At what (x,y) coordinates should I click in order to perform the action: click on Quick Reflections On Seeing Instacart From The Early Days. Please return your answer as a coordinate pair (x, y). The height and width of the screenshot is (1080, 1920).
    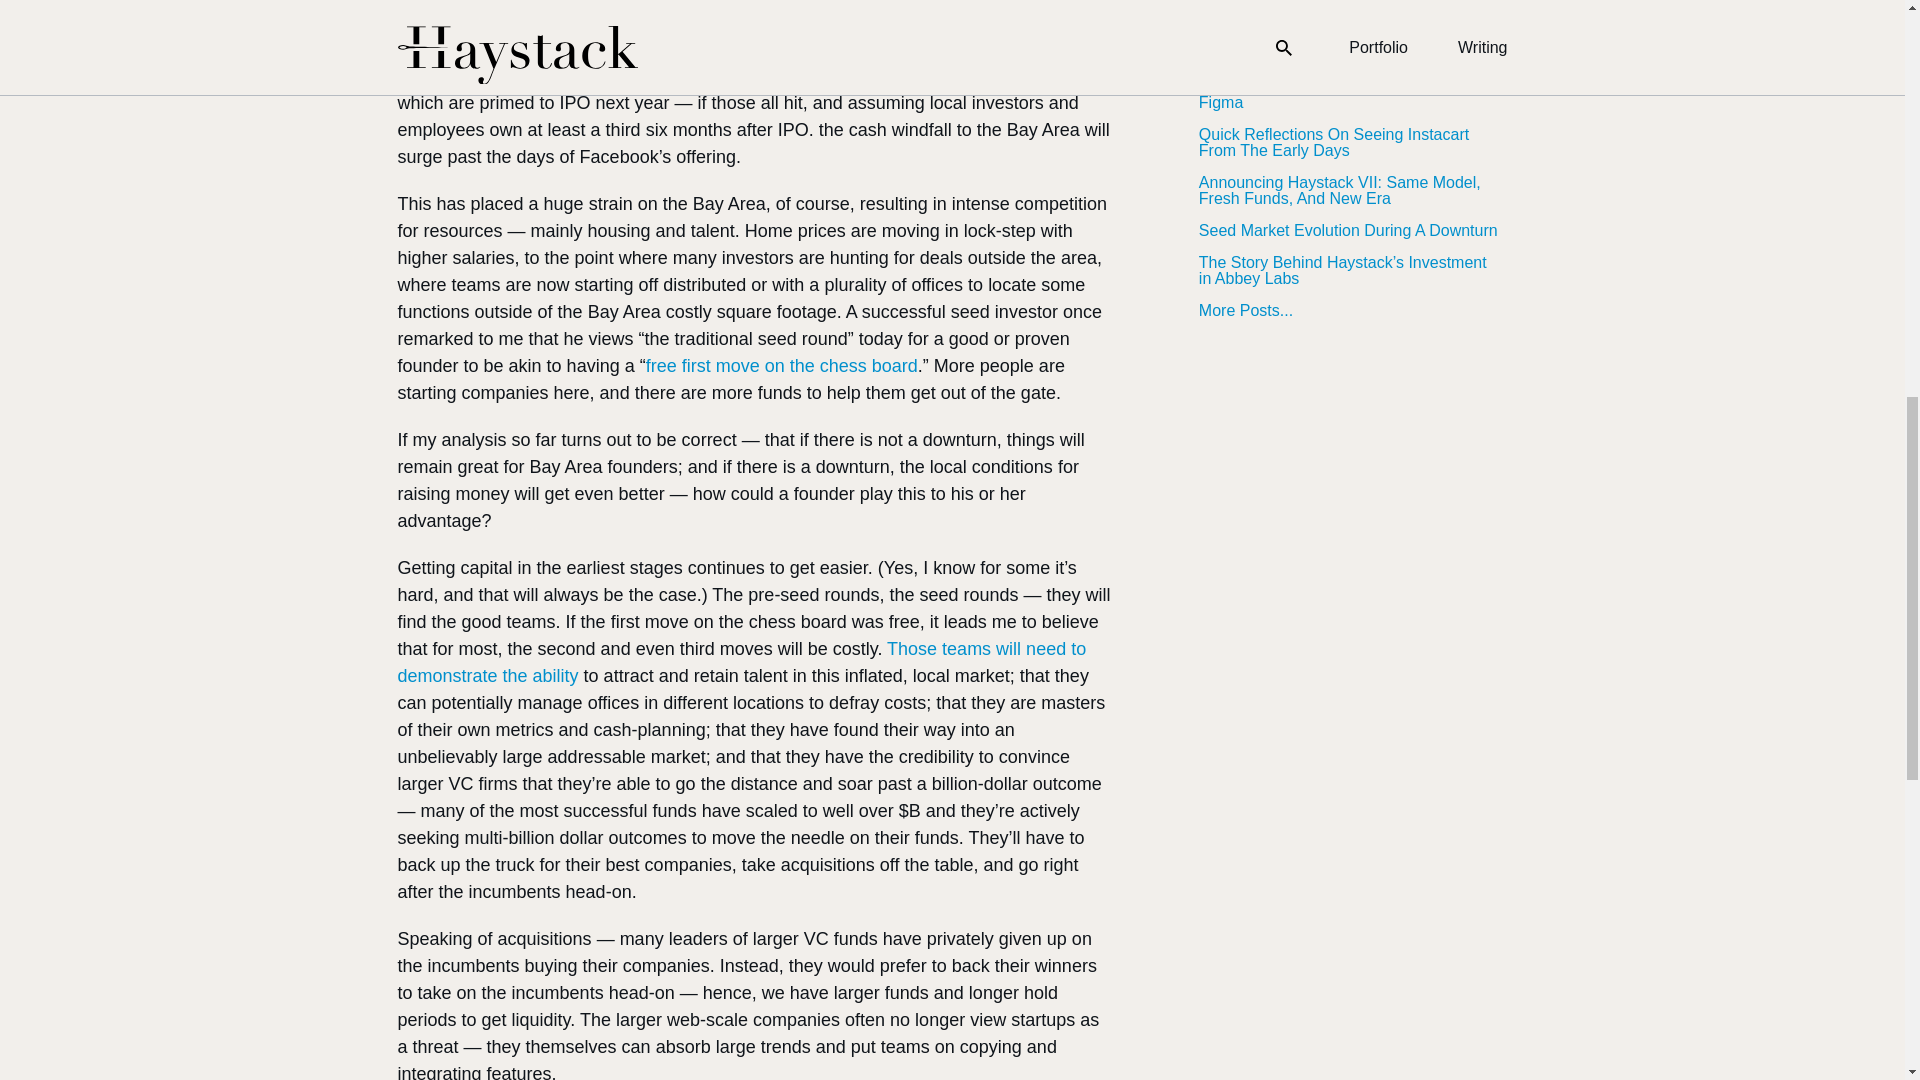
    Looking at the image, I should click on (1348, 142).